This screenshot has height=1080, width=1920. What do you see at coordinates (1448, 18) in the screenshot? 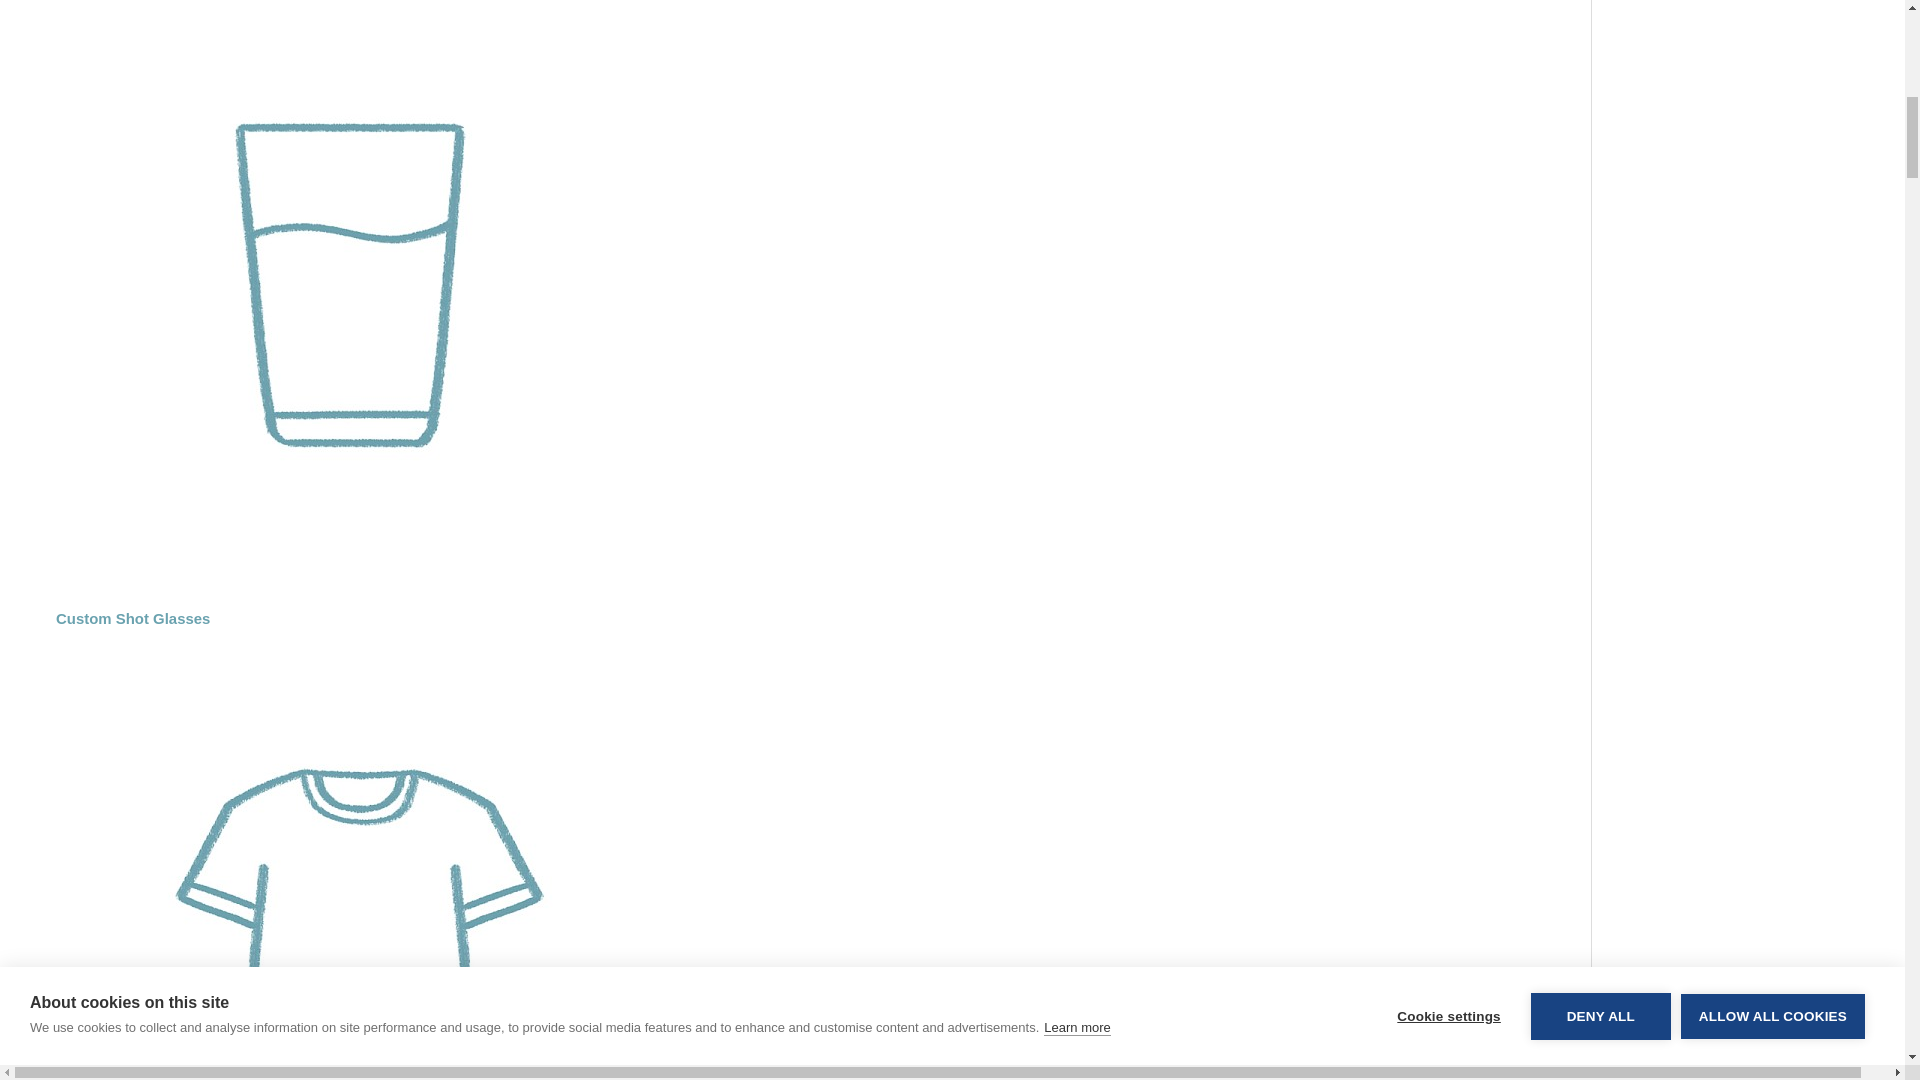
I see `Cookie settings` at bounding box center [1448, 18].